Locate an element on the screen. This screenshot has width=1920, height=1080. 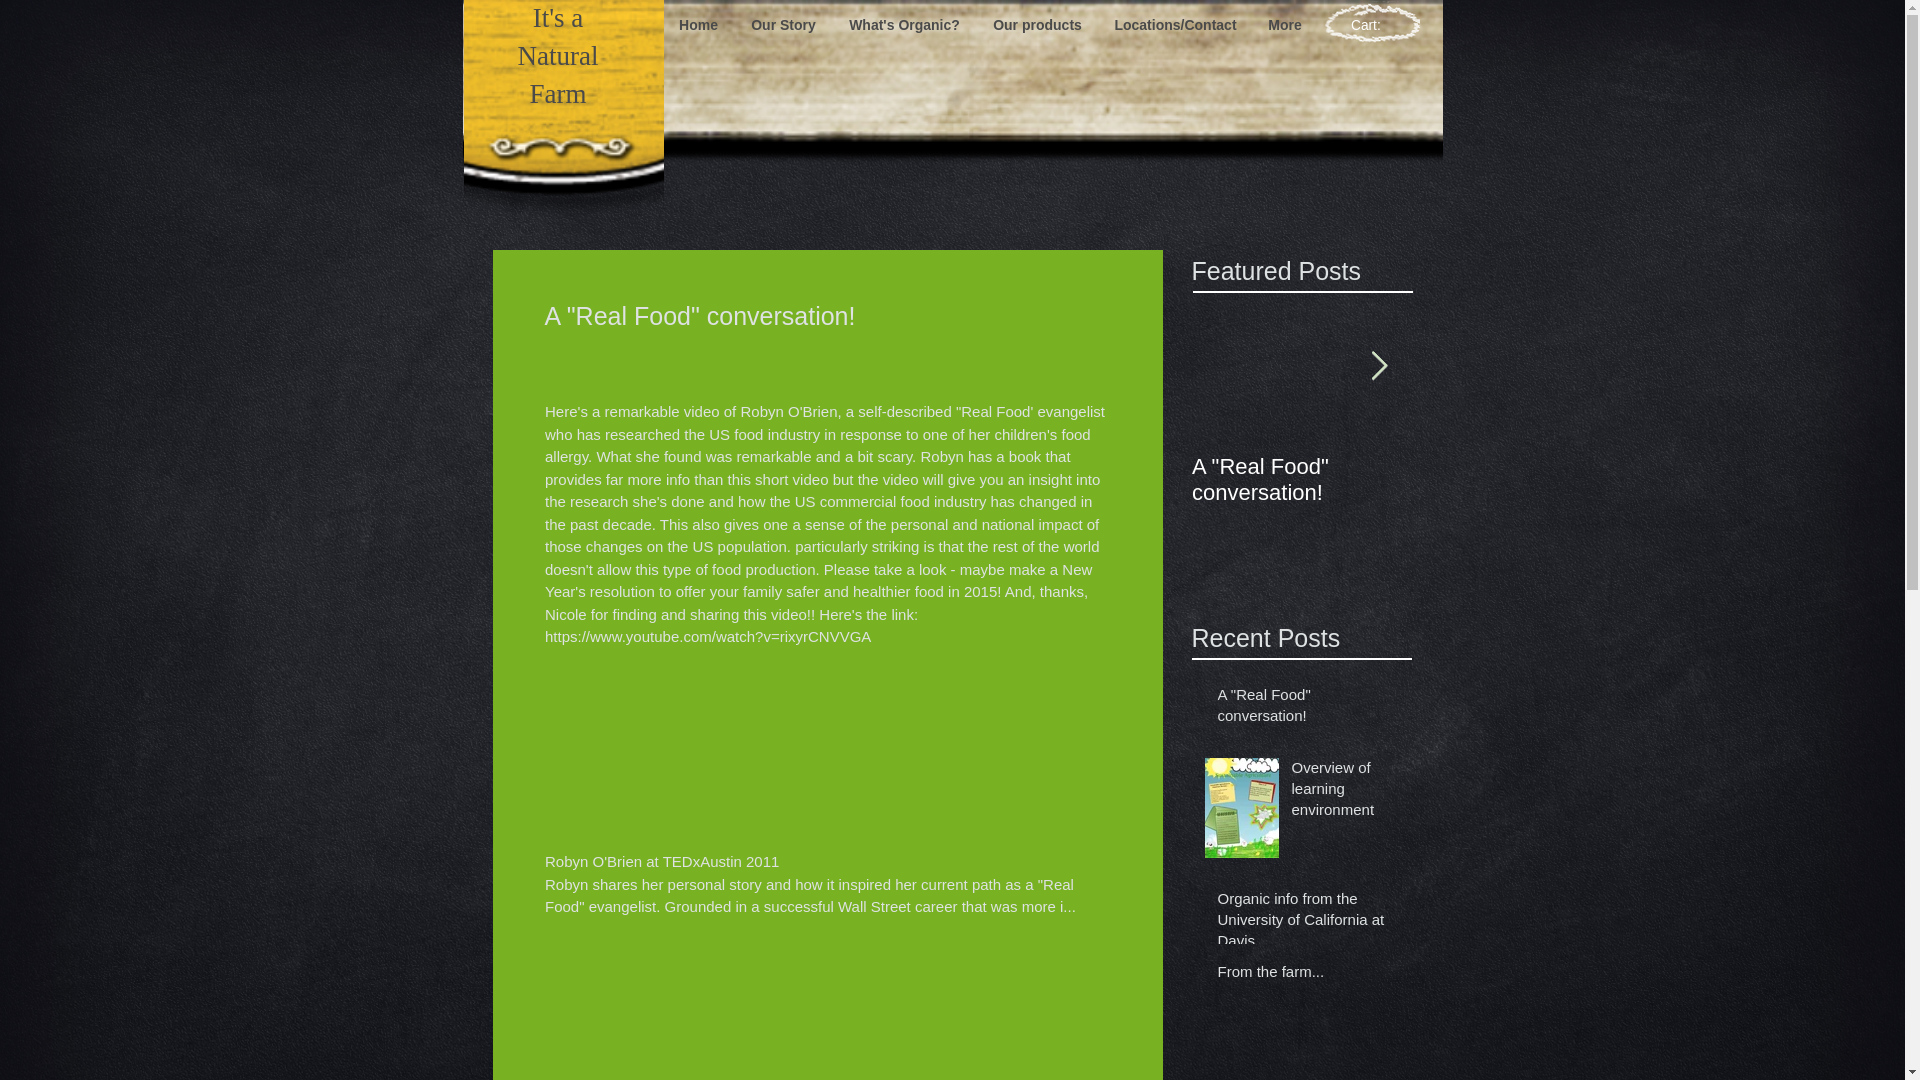
Our Story is located at coordinates (782, 24).